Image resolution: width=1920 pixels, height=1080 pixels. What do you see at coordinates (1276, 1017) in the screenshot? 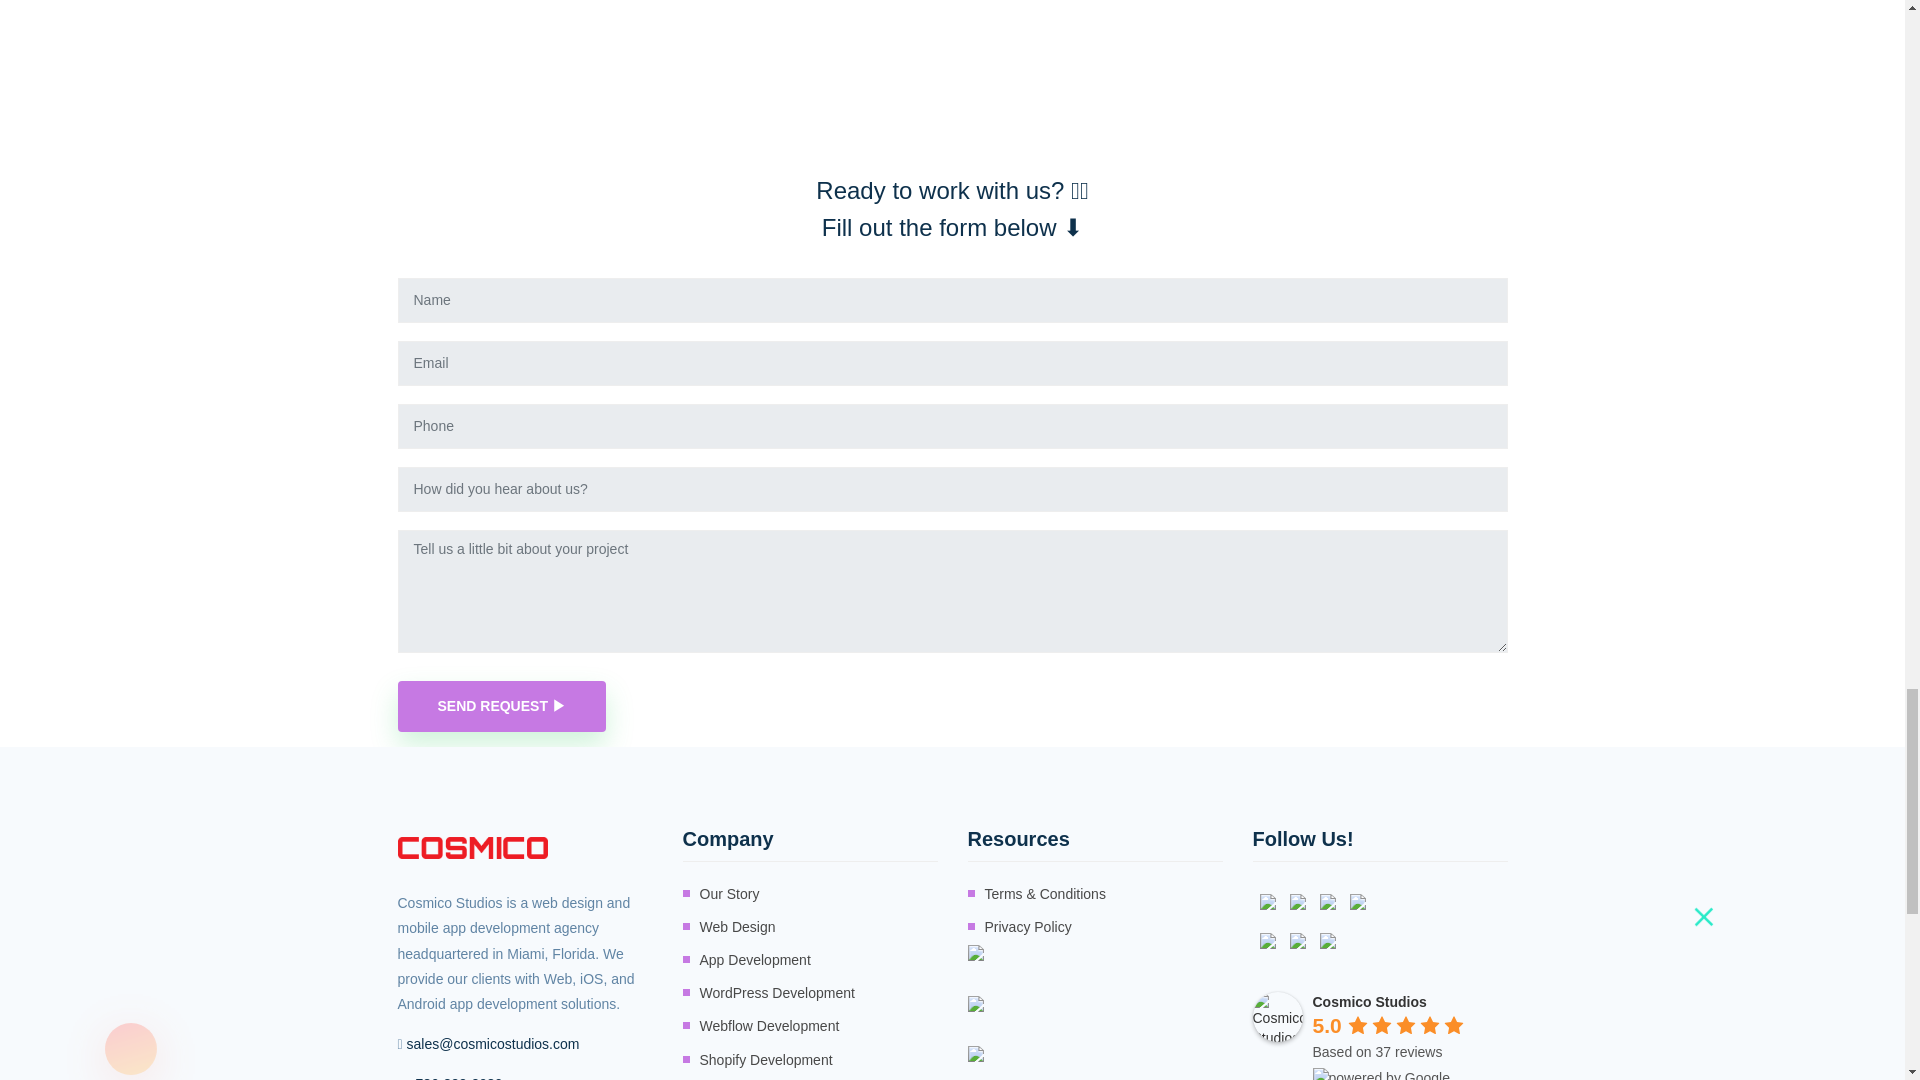
I see `Cosmico Studios` at bounding box center [1276, 1017].